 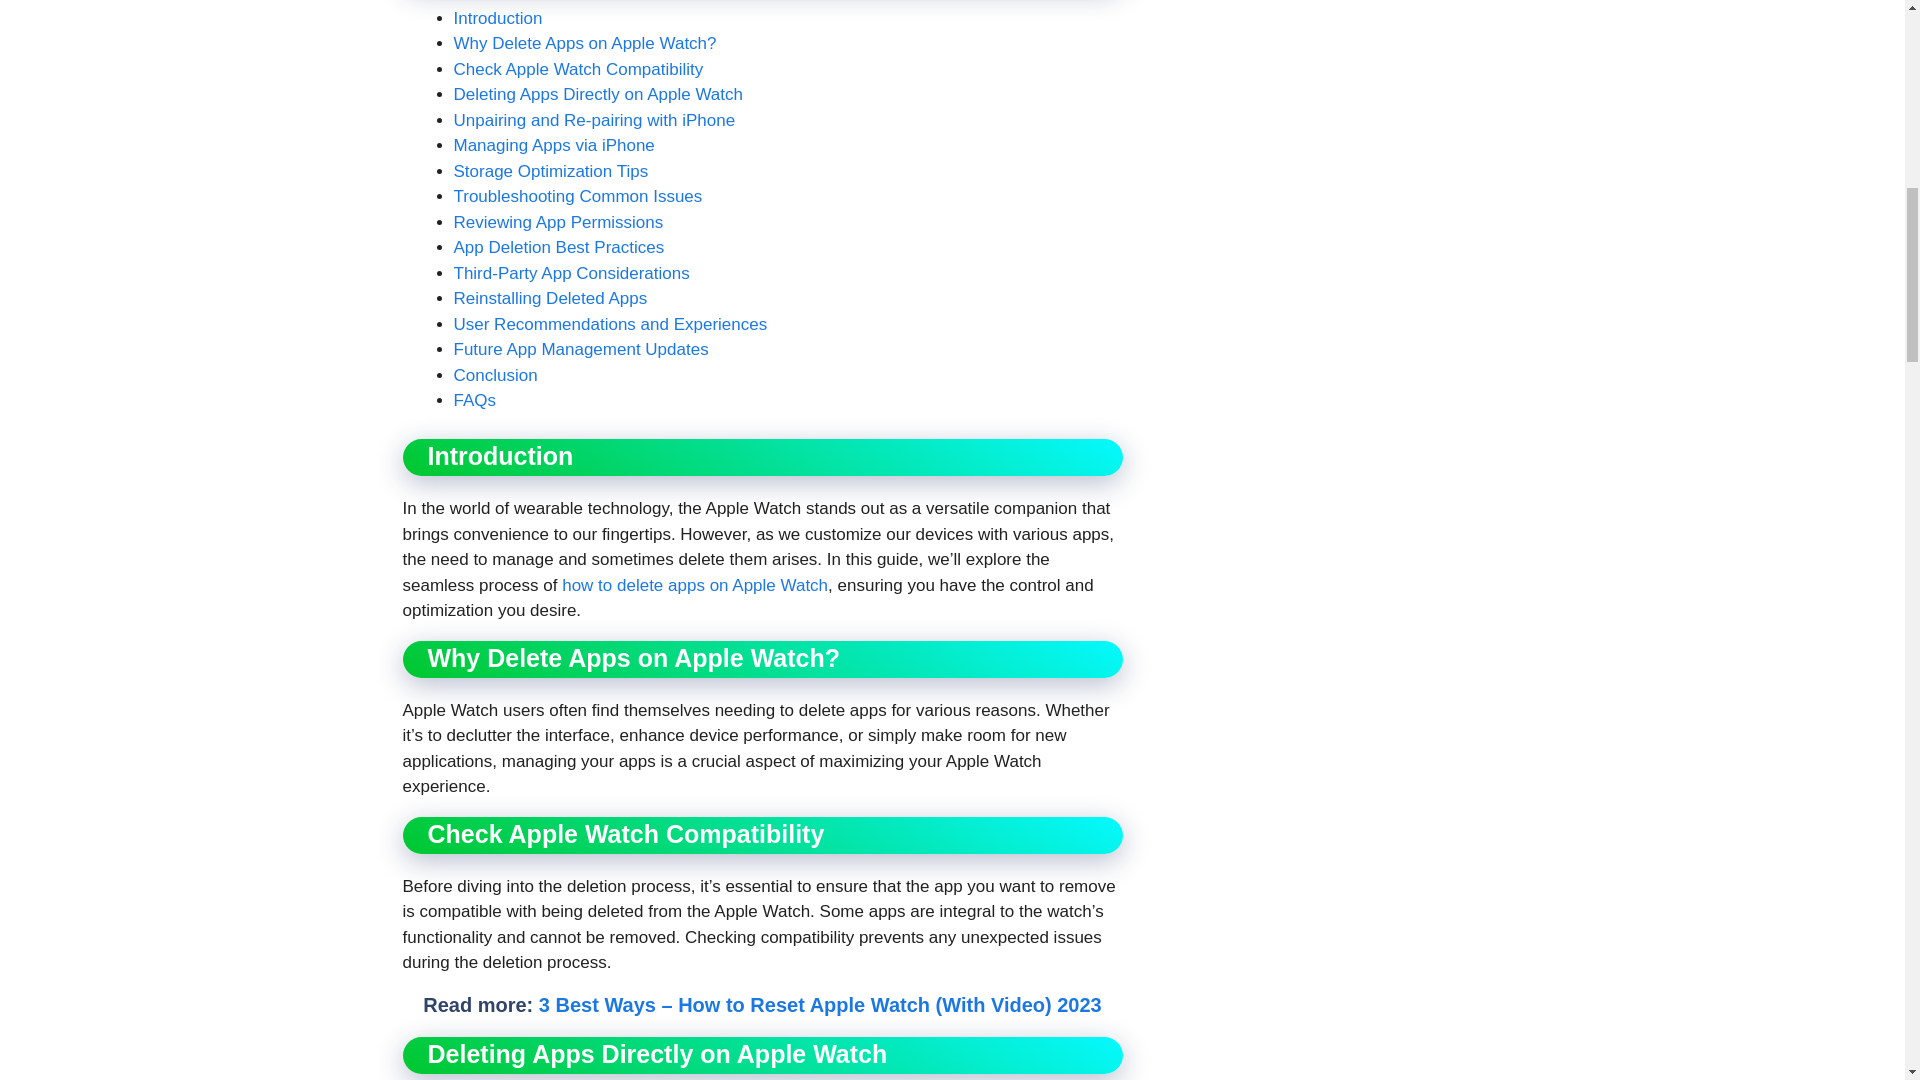 What do you see at coordinates (598, 94) in the screenshot?
I see `Deleting Apps Directly on Apple Watch` at bounding box center [598, 94].